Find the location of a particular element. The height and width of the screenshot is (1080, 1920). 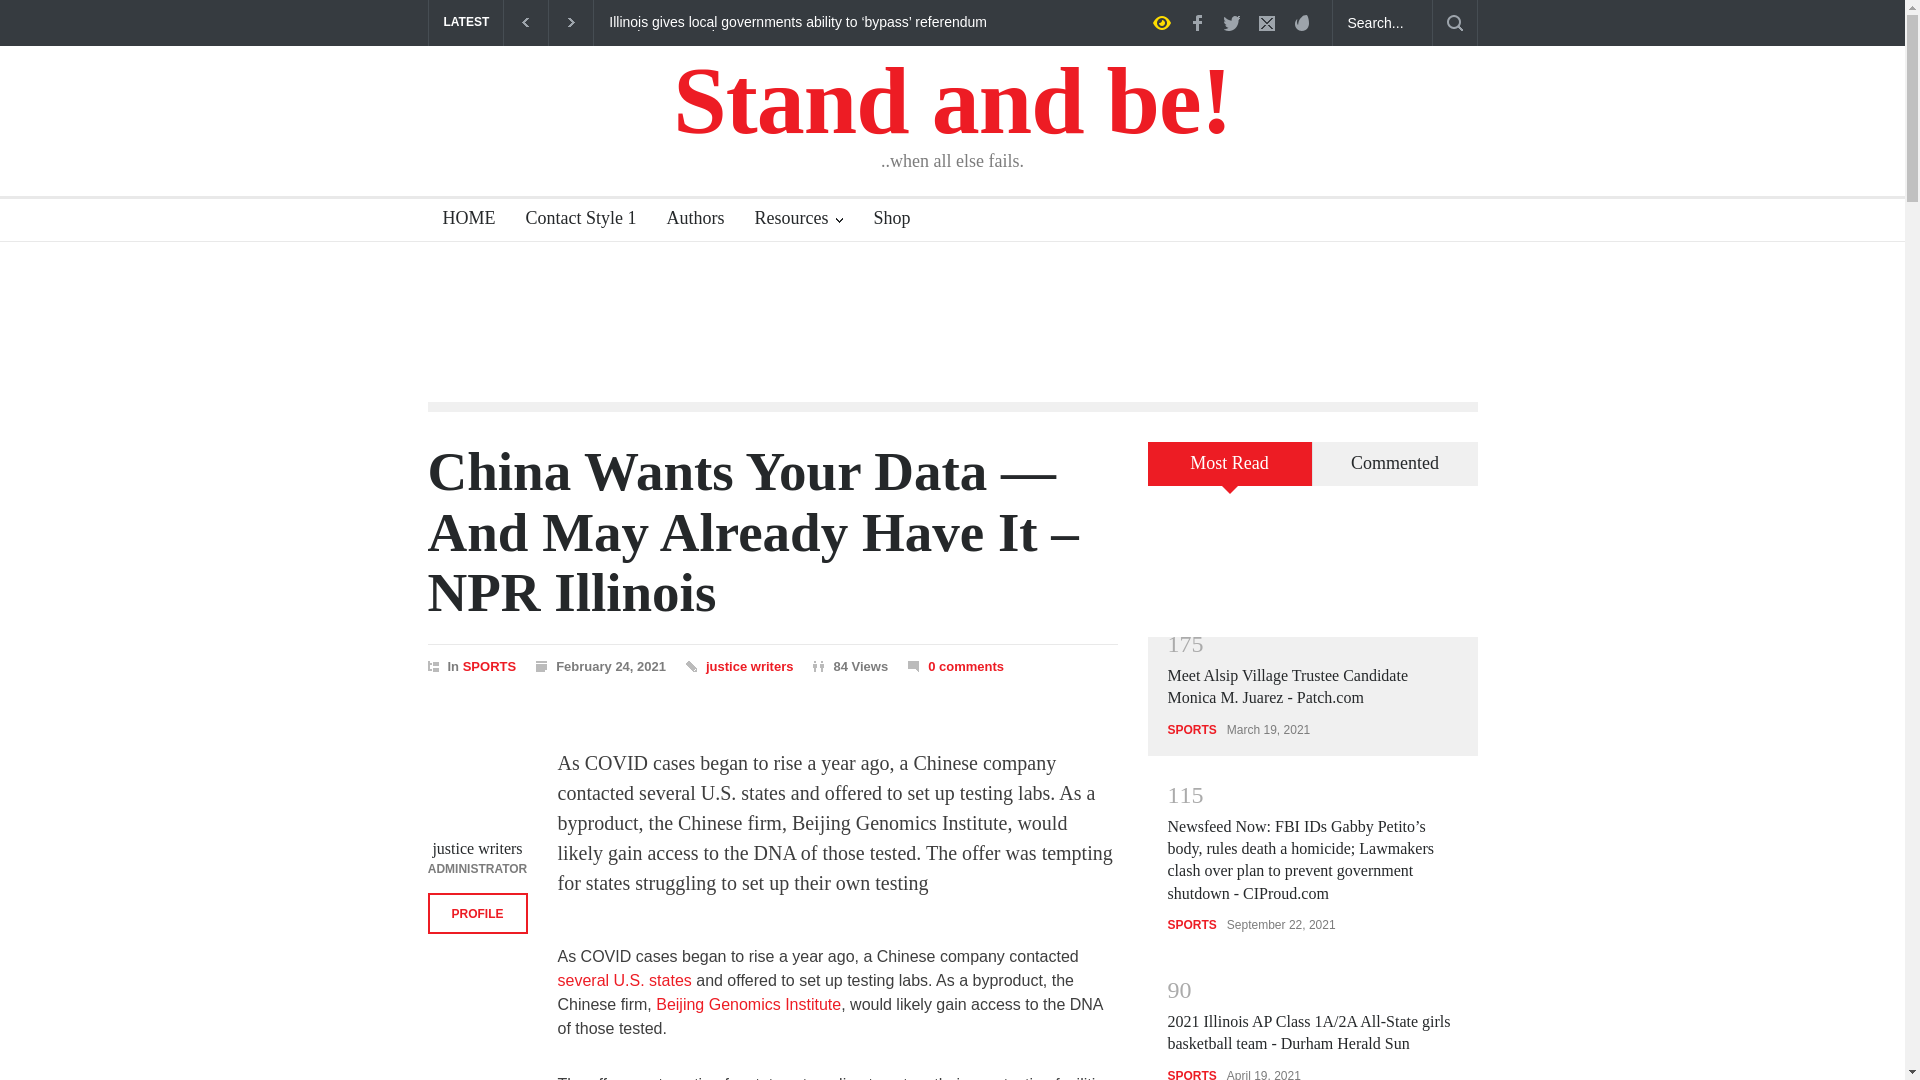

SPORTS is located at coordinates (489, 664).